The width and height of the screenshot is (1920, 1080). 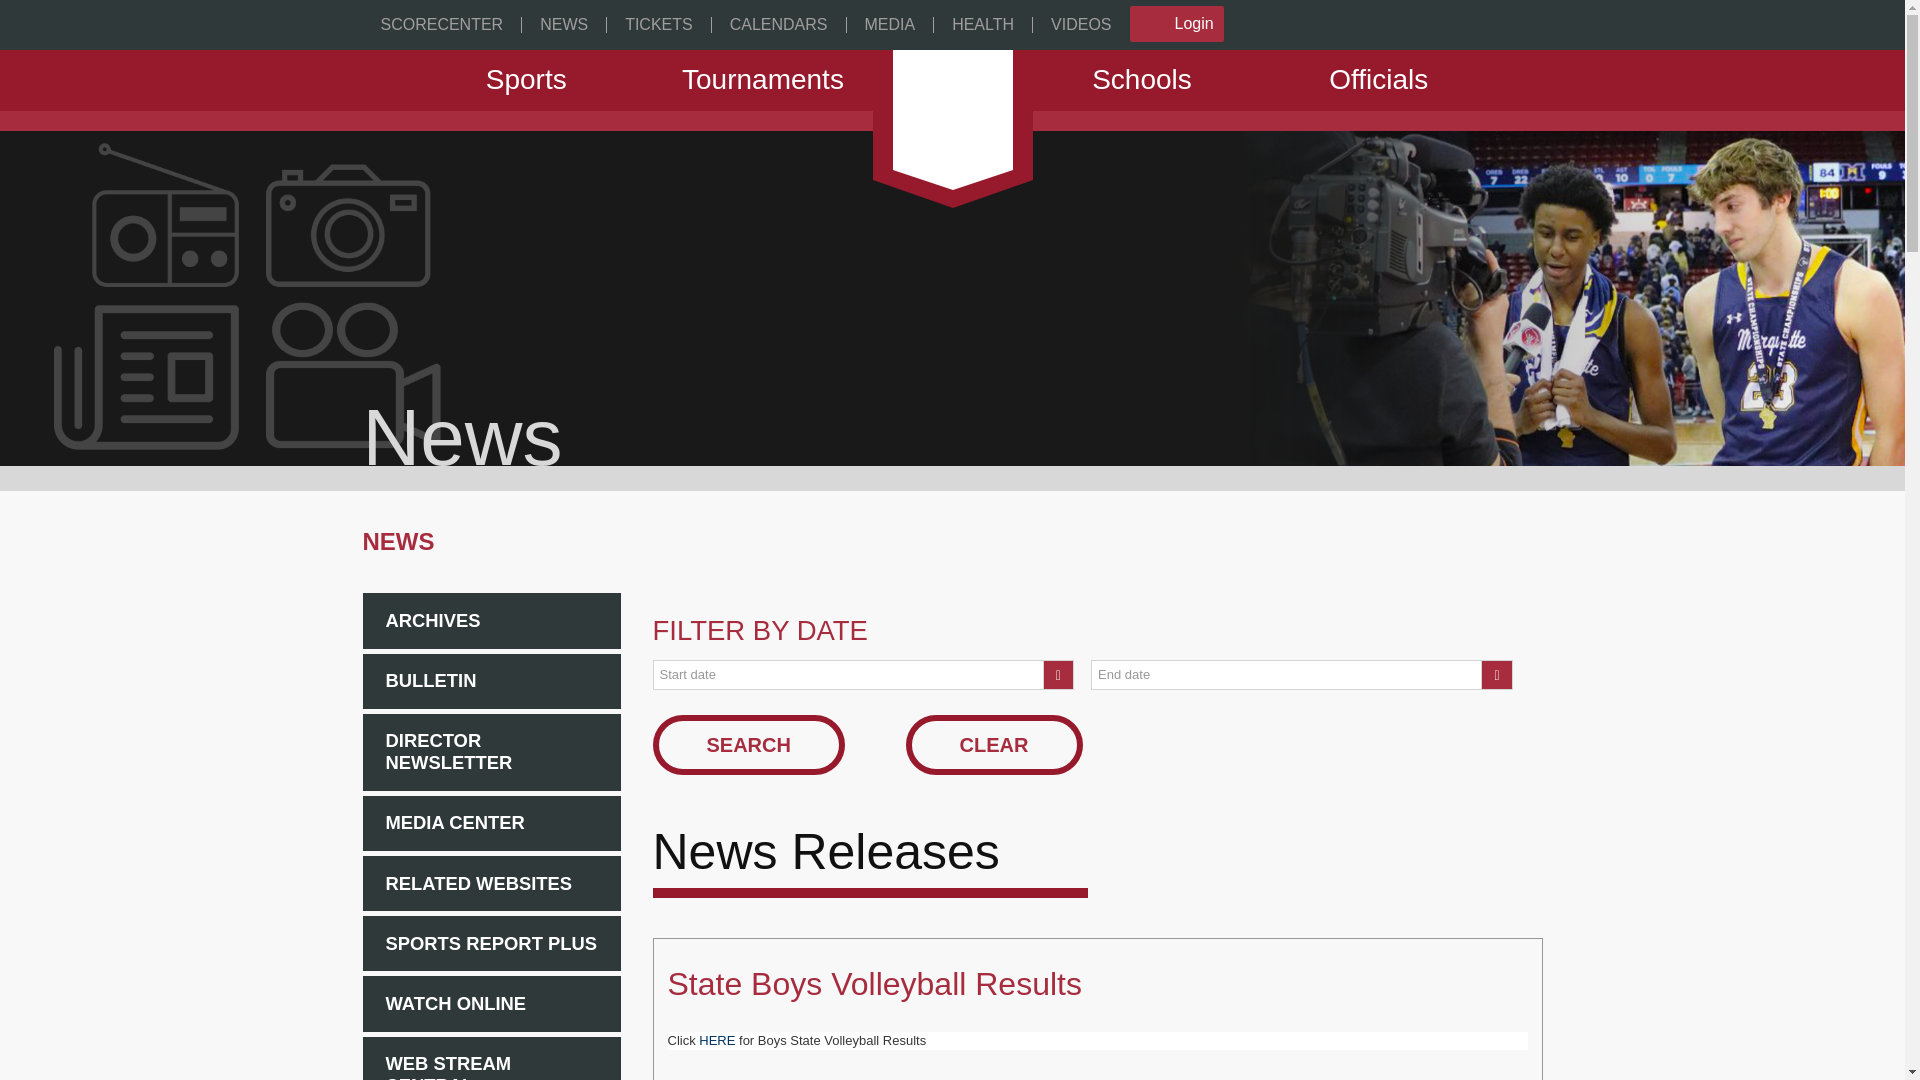 What do you see at coordinates (1082, 631) in the screenshot?
I see `Filter by Date` at bounding box center [1082, 631].